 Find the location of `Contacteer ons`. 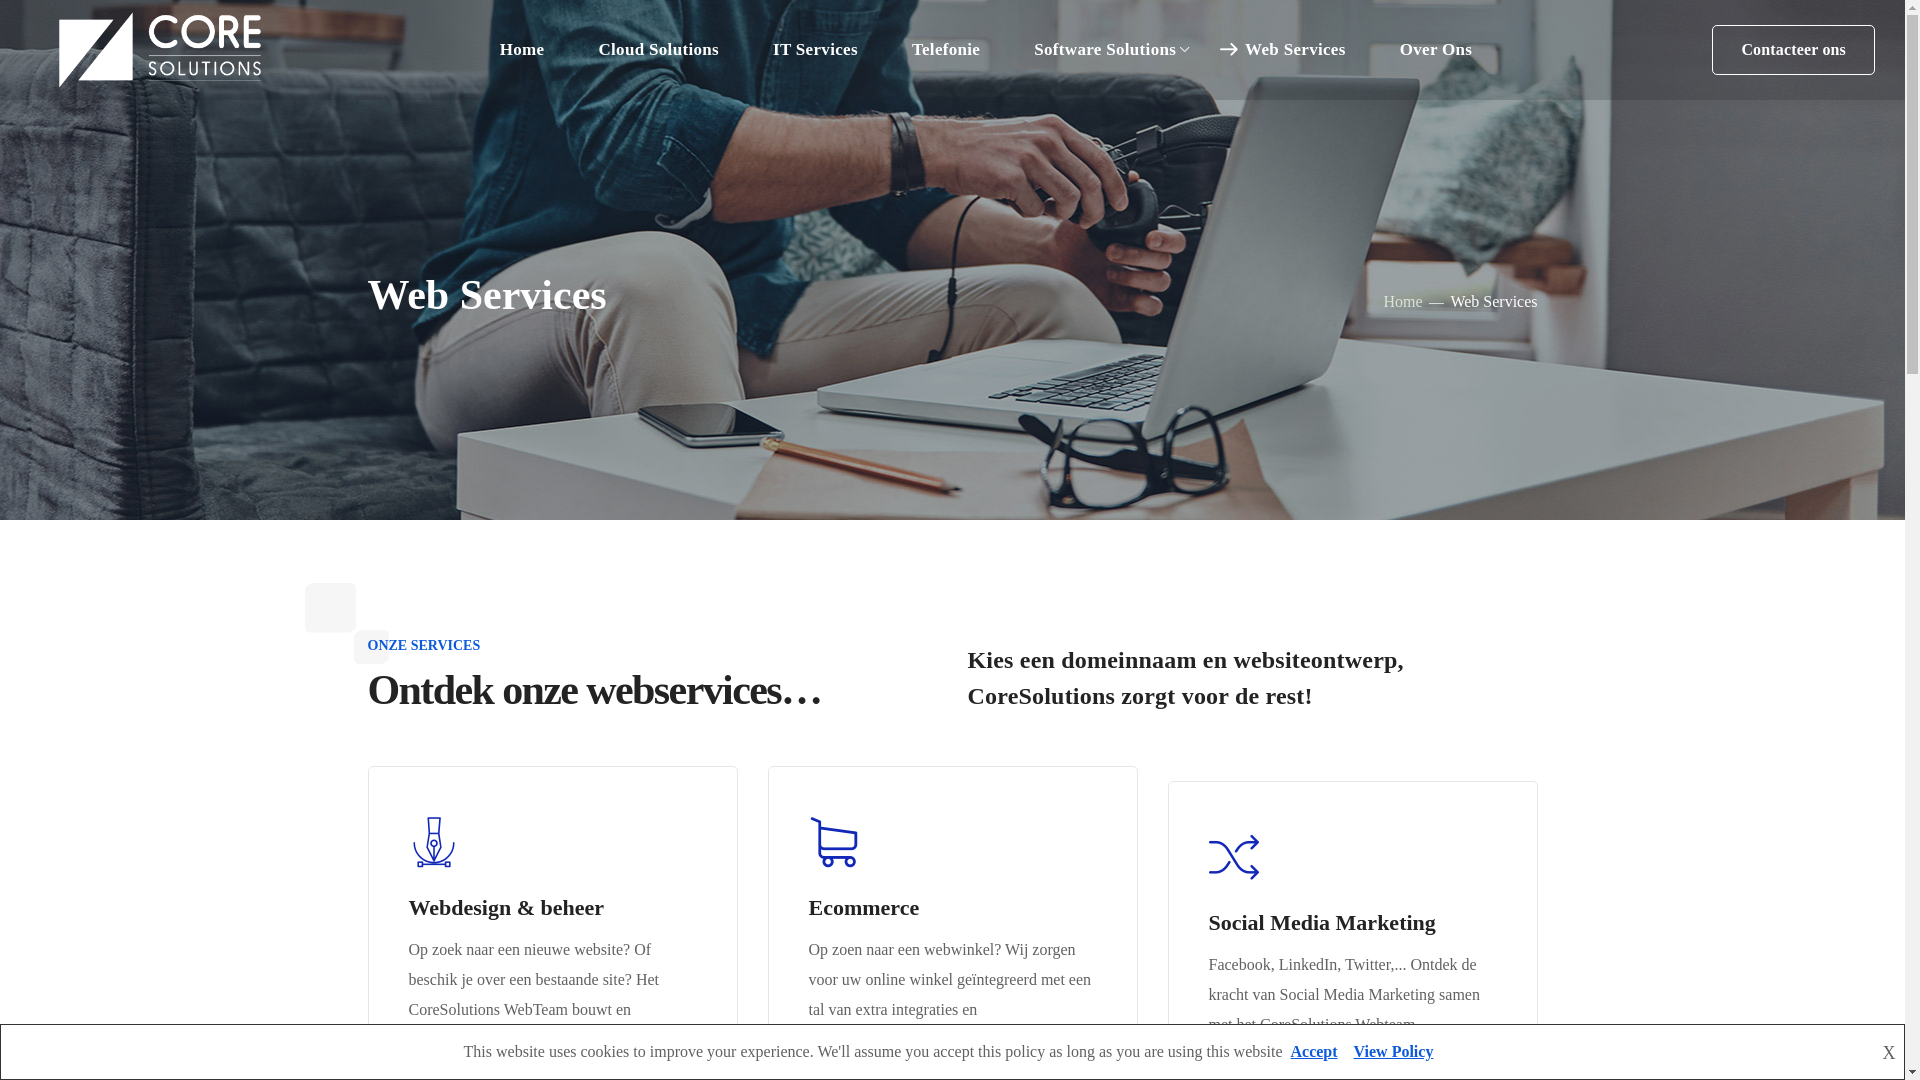

Contacteer ons is located at coordinates (1794, 50).